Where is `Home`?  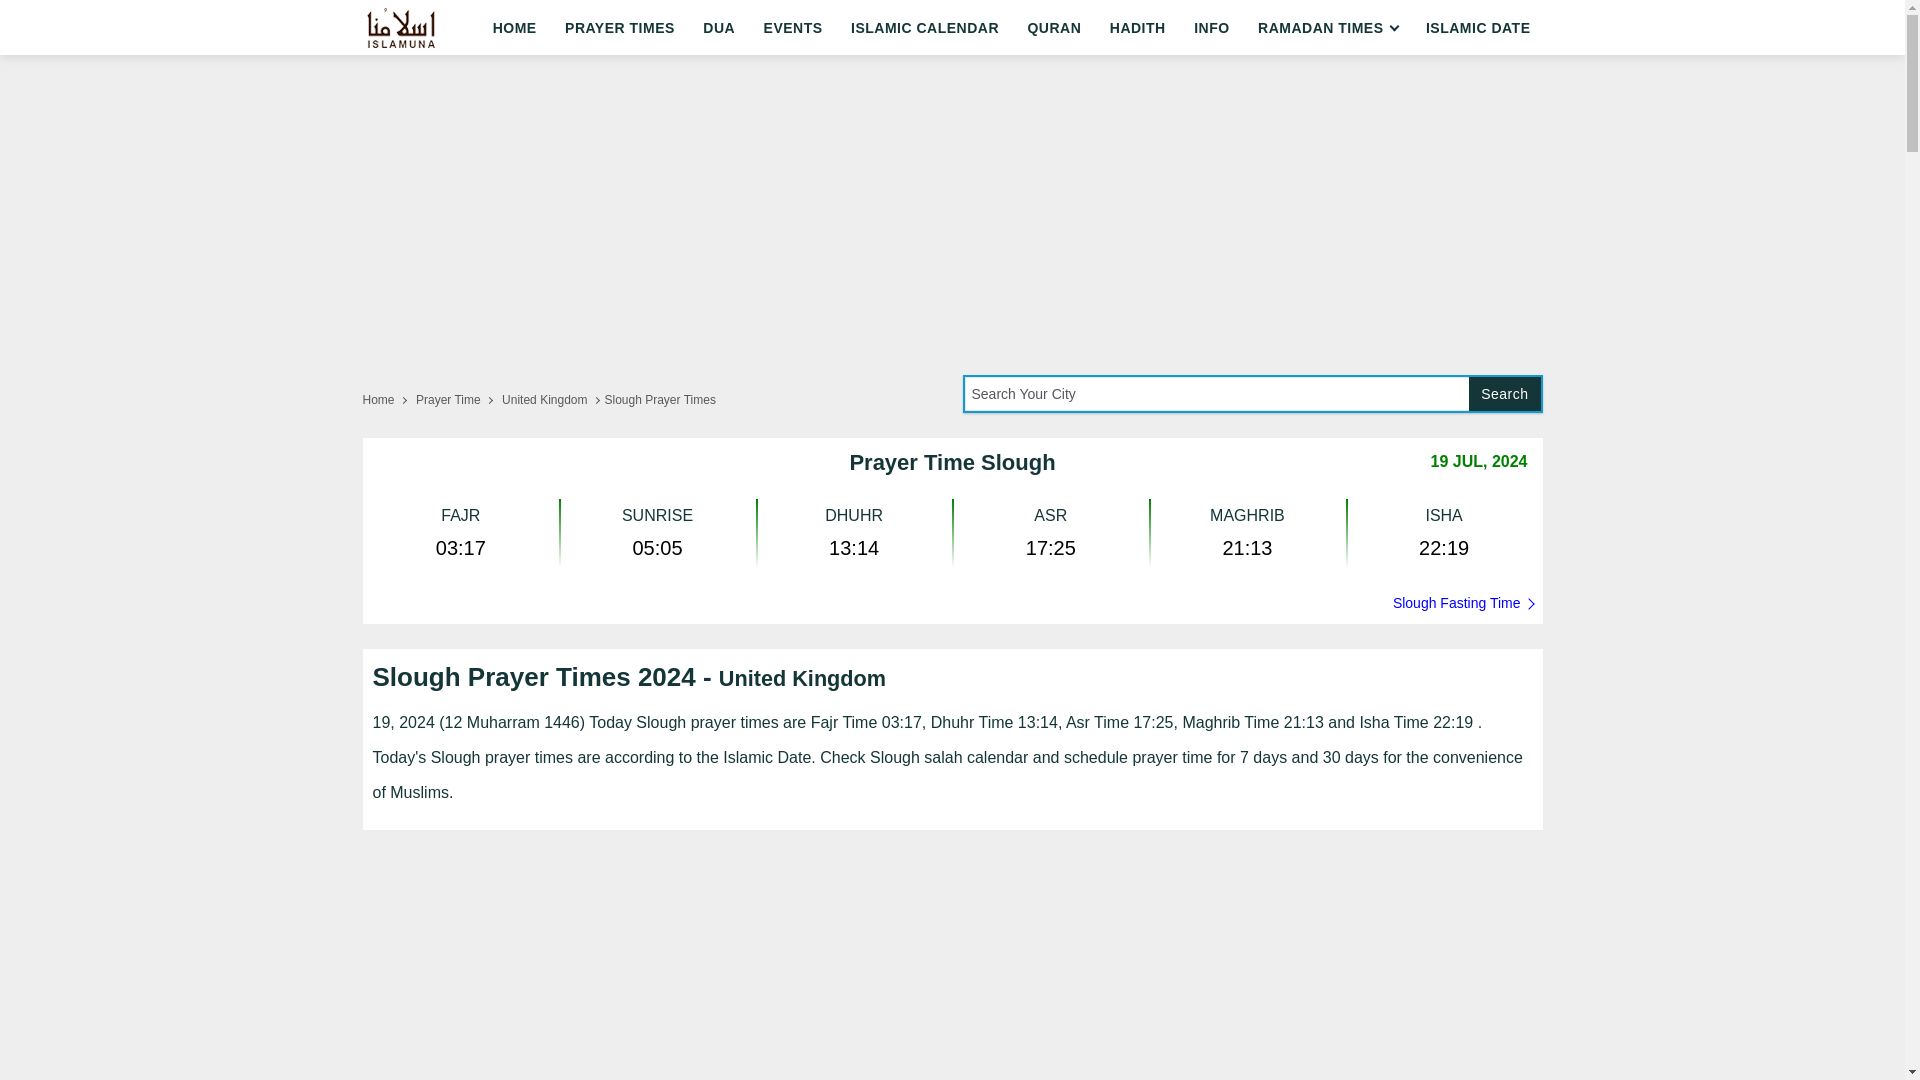 Home is located at coordinates (386, 400).